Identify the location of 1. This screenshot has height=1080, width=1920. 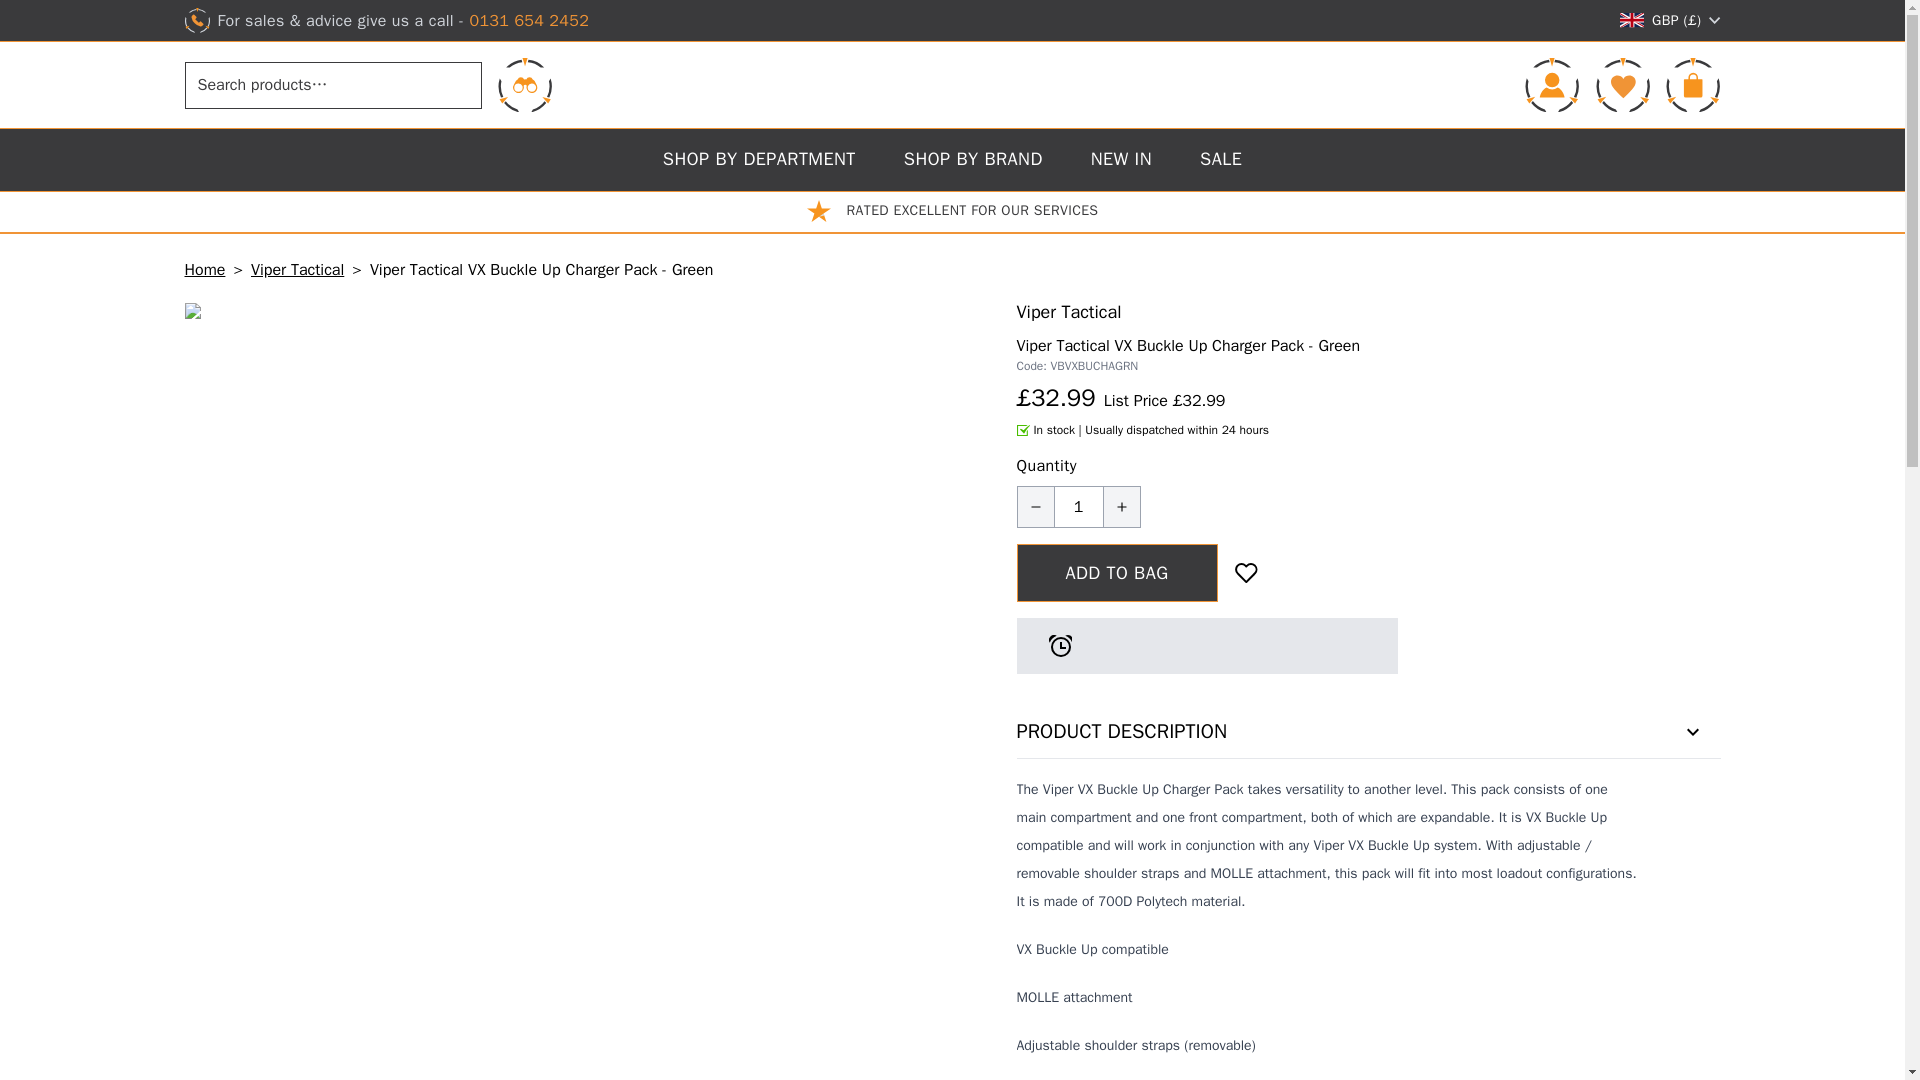
(1078, 507).